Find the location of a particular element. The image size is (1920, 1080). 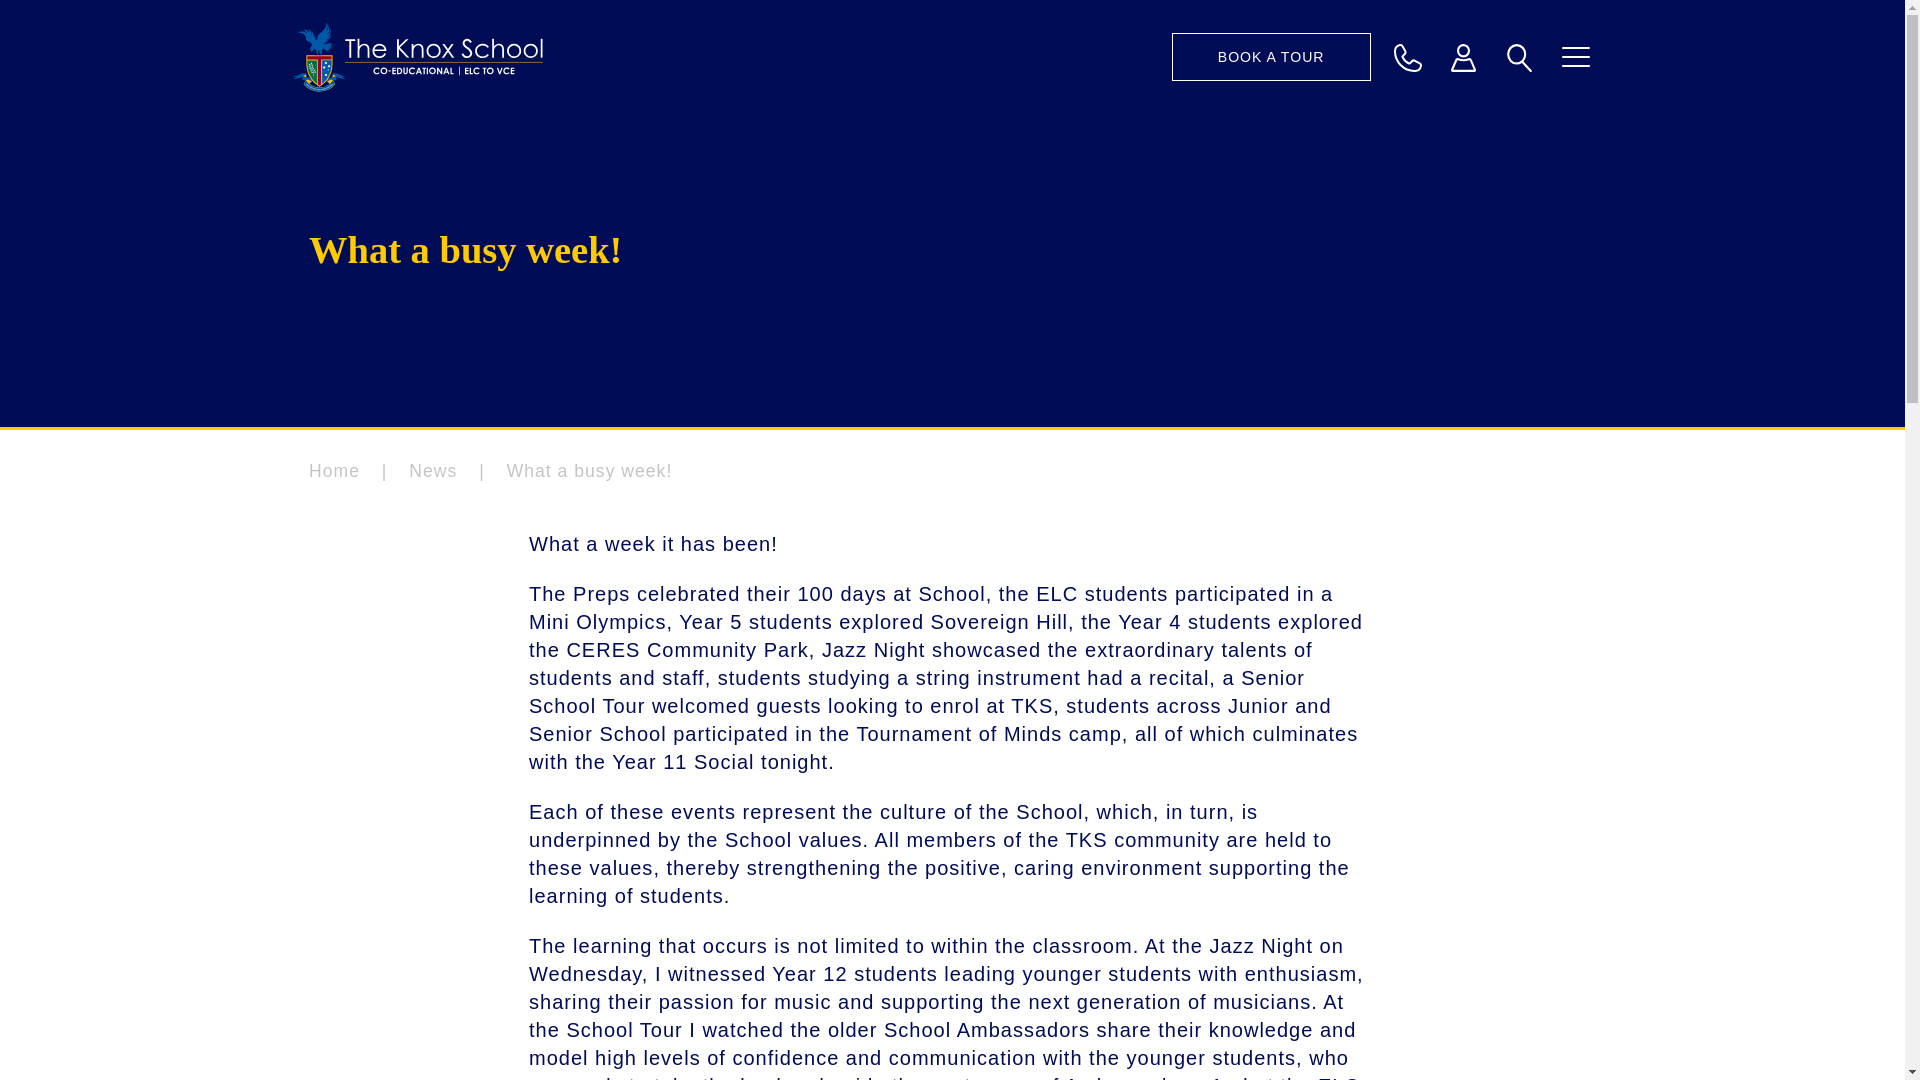

Submit is located at coordinates (1510, 130).